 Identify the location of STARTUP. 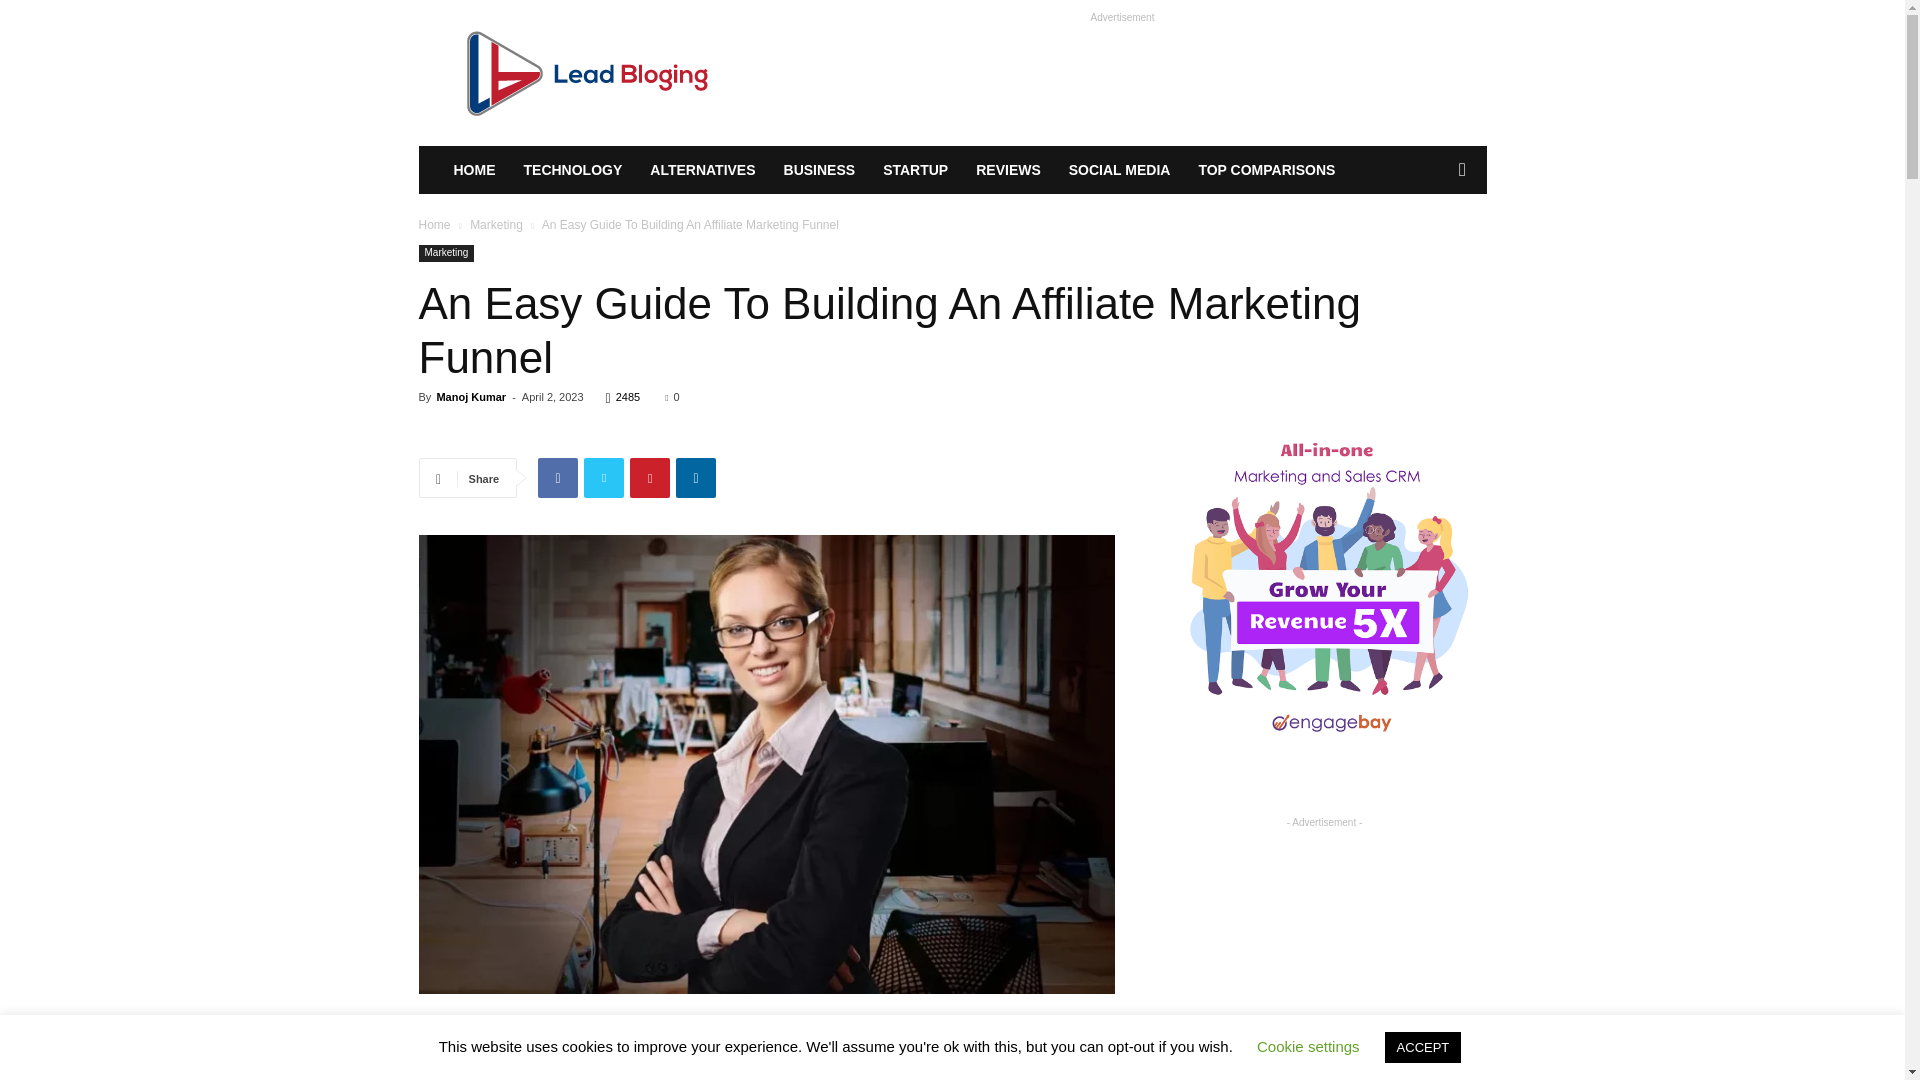
(915, 170).